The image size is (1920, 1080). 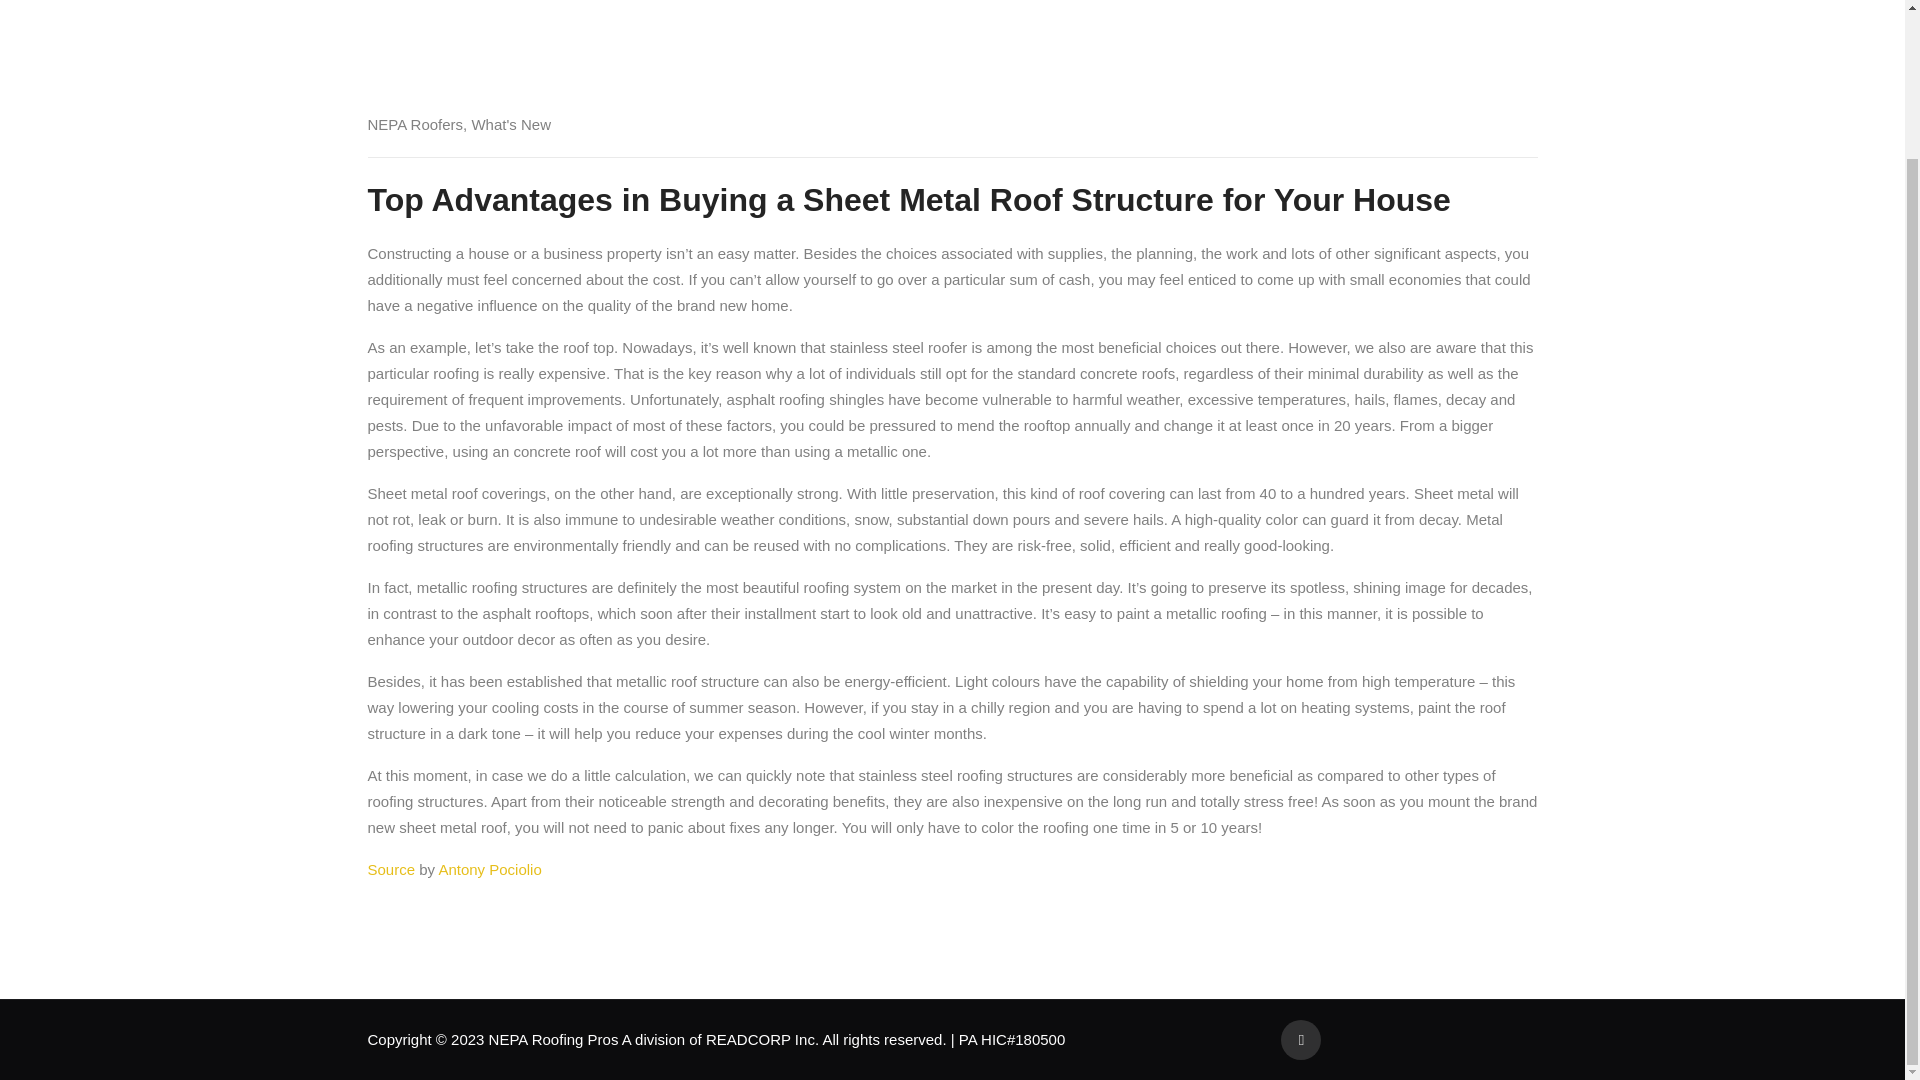 What do you see at coordinates (416, 124) in the screenshot?
I see `NEPA Roofers` at bounding box center [416, 124].